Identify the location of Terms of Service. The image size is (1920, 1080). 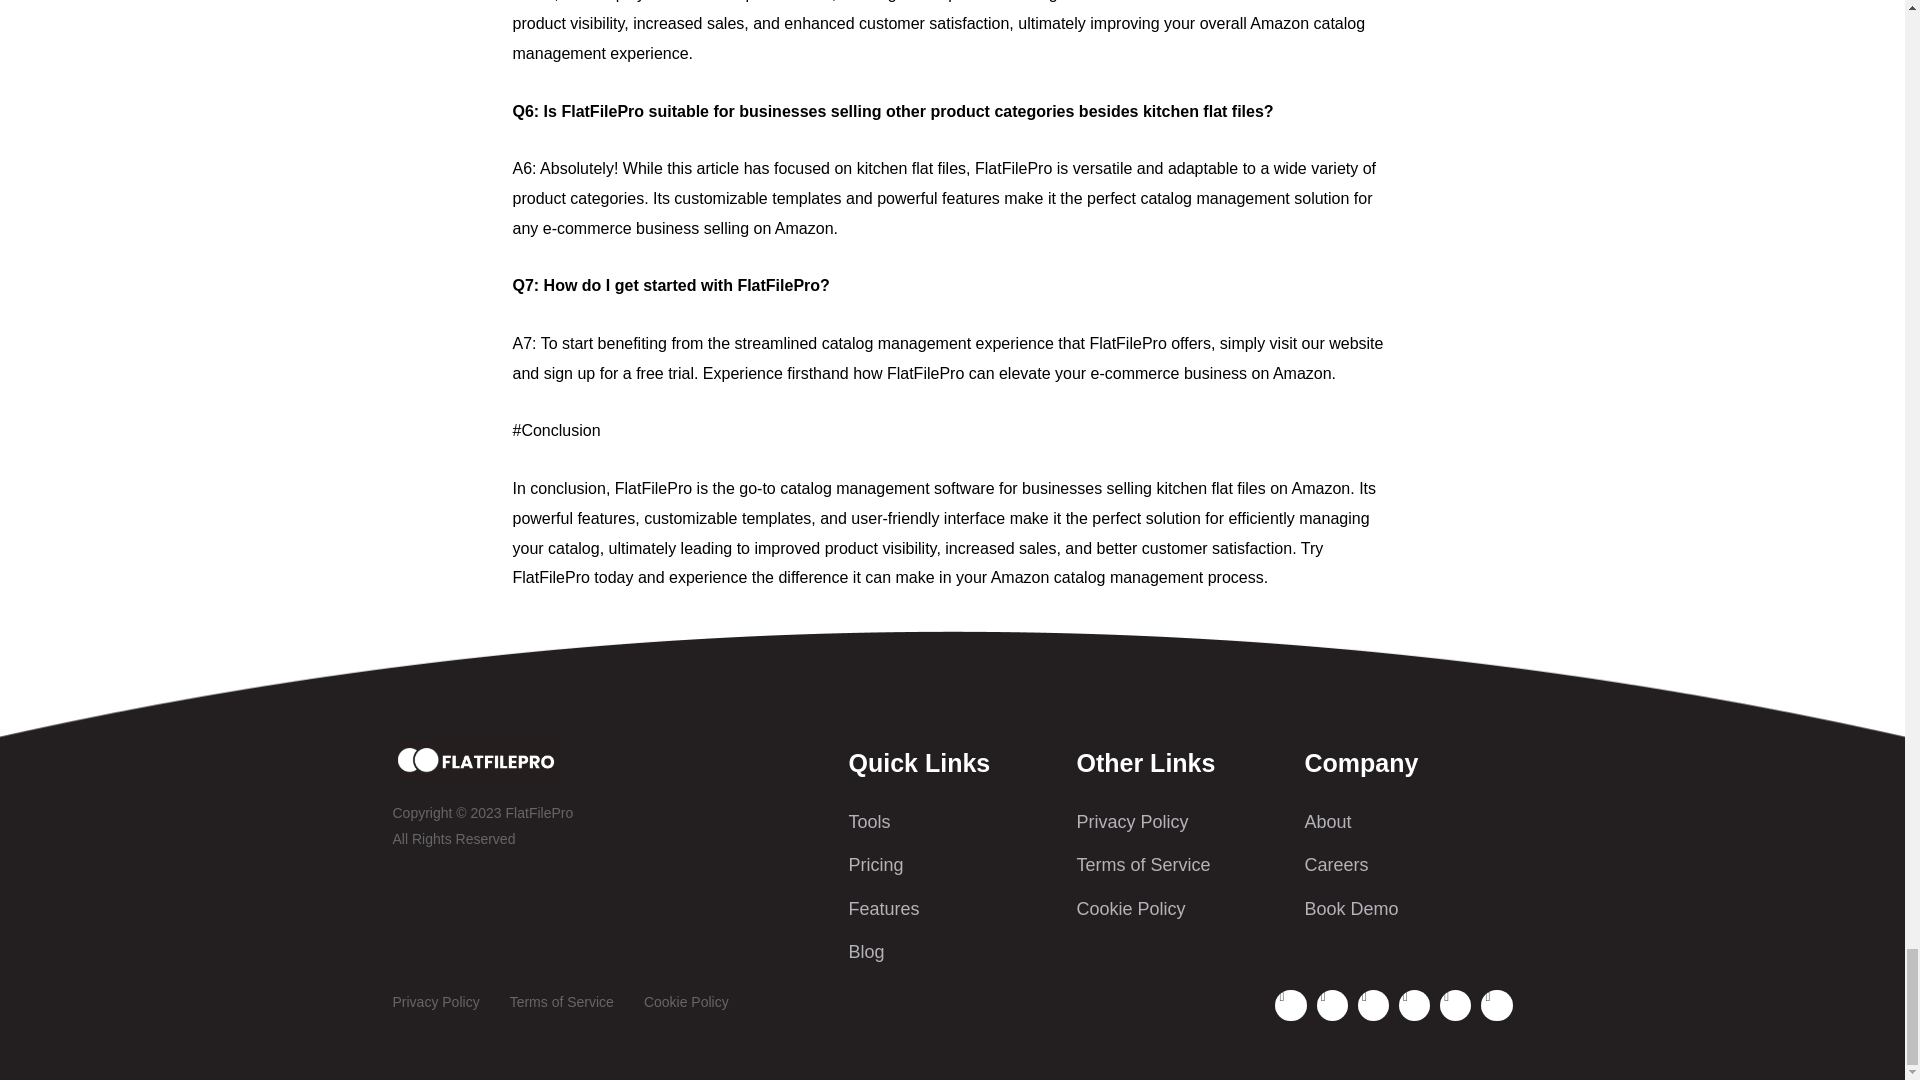
(1180, 865).